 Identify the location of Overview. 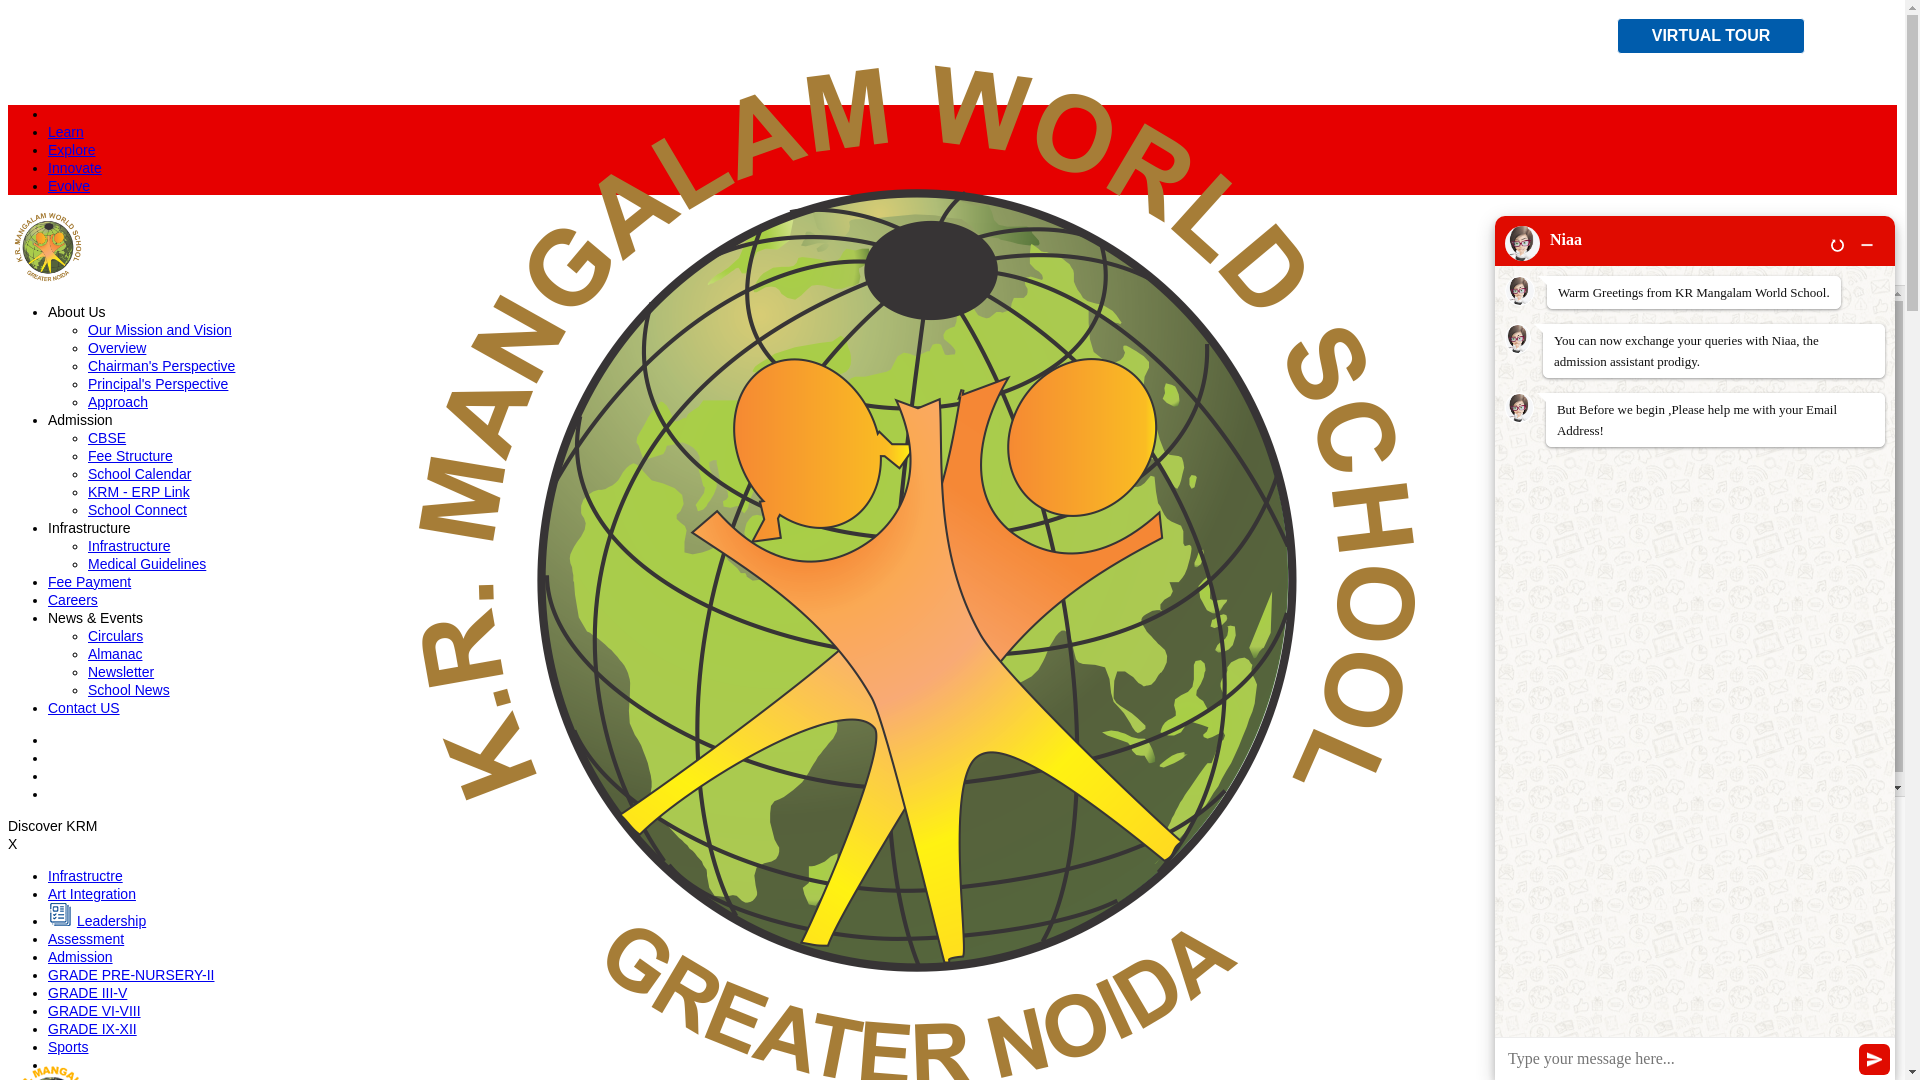
(116, 348).